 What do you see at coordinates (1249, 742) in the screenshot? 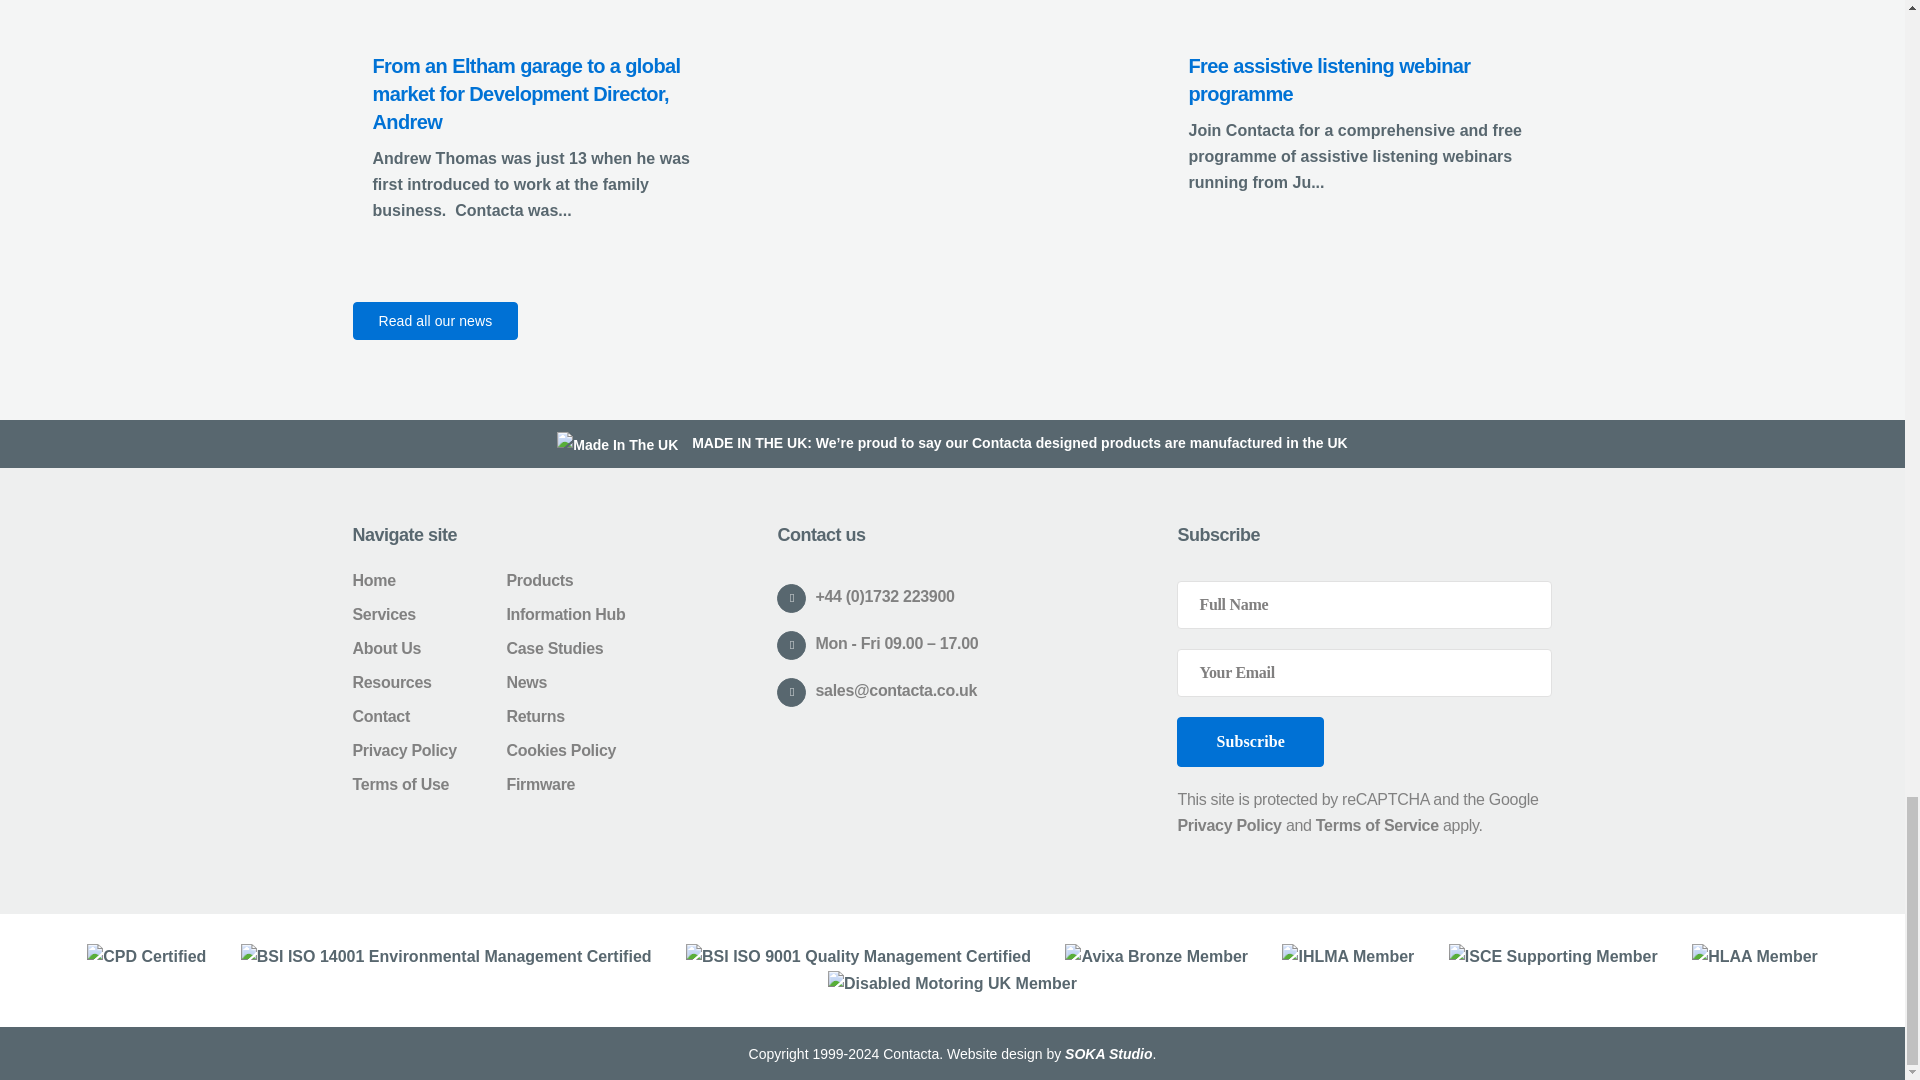
I see `Subscribe` at bounding box center [1249, 742].